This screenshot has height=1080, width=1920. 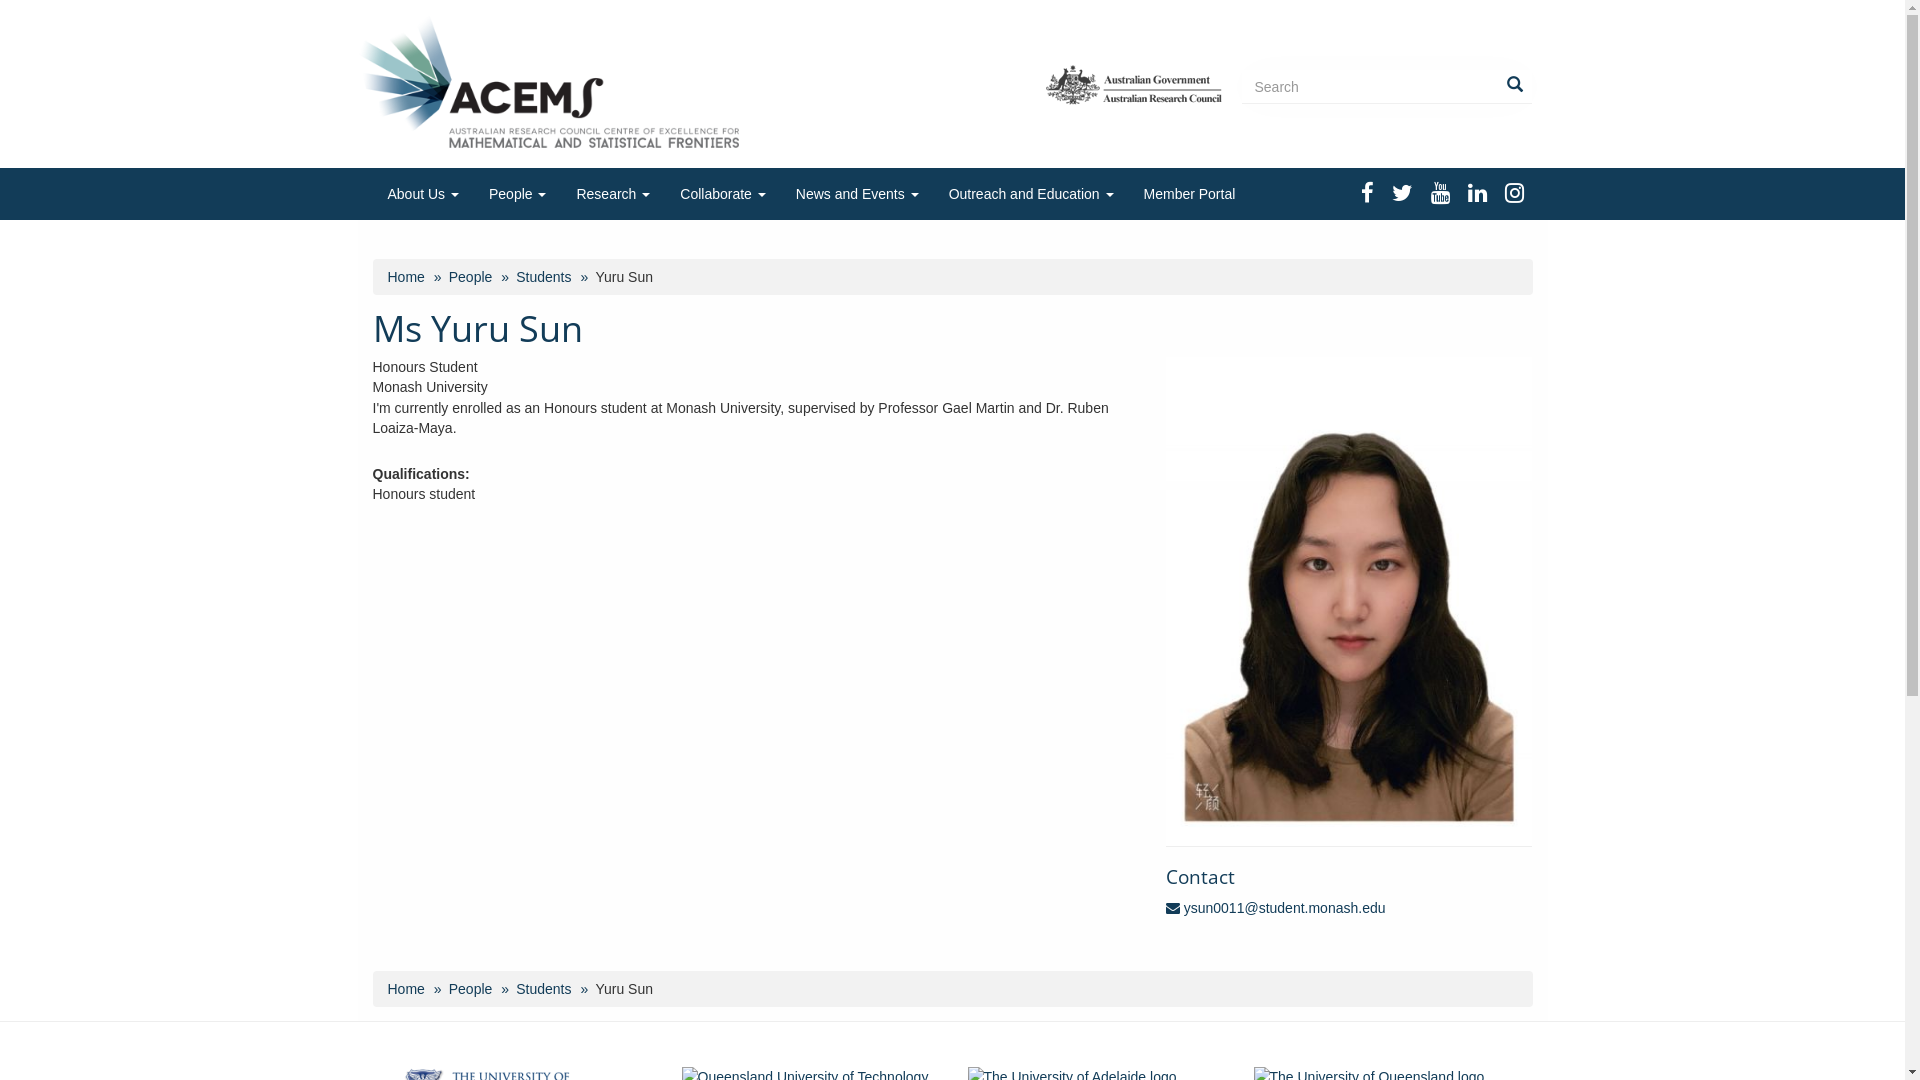 What do you see at coordinates (471, 989) in the screenshot?
I see `People` at bounding box center [471, 989].